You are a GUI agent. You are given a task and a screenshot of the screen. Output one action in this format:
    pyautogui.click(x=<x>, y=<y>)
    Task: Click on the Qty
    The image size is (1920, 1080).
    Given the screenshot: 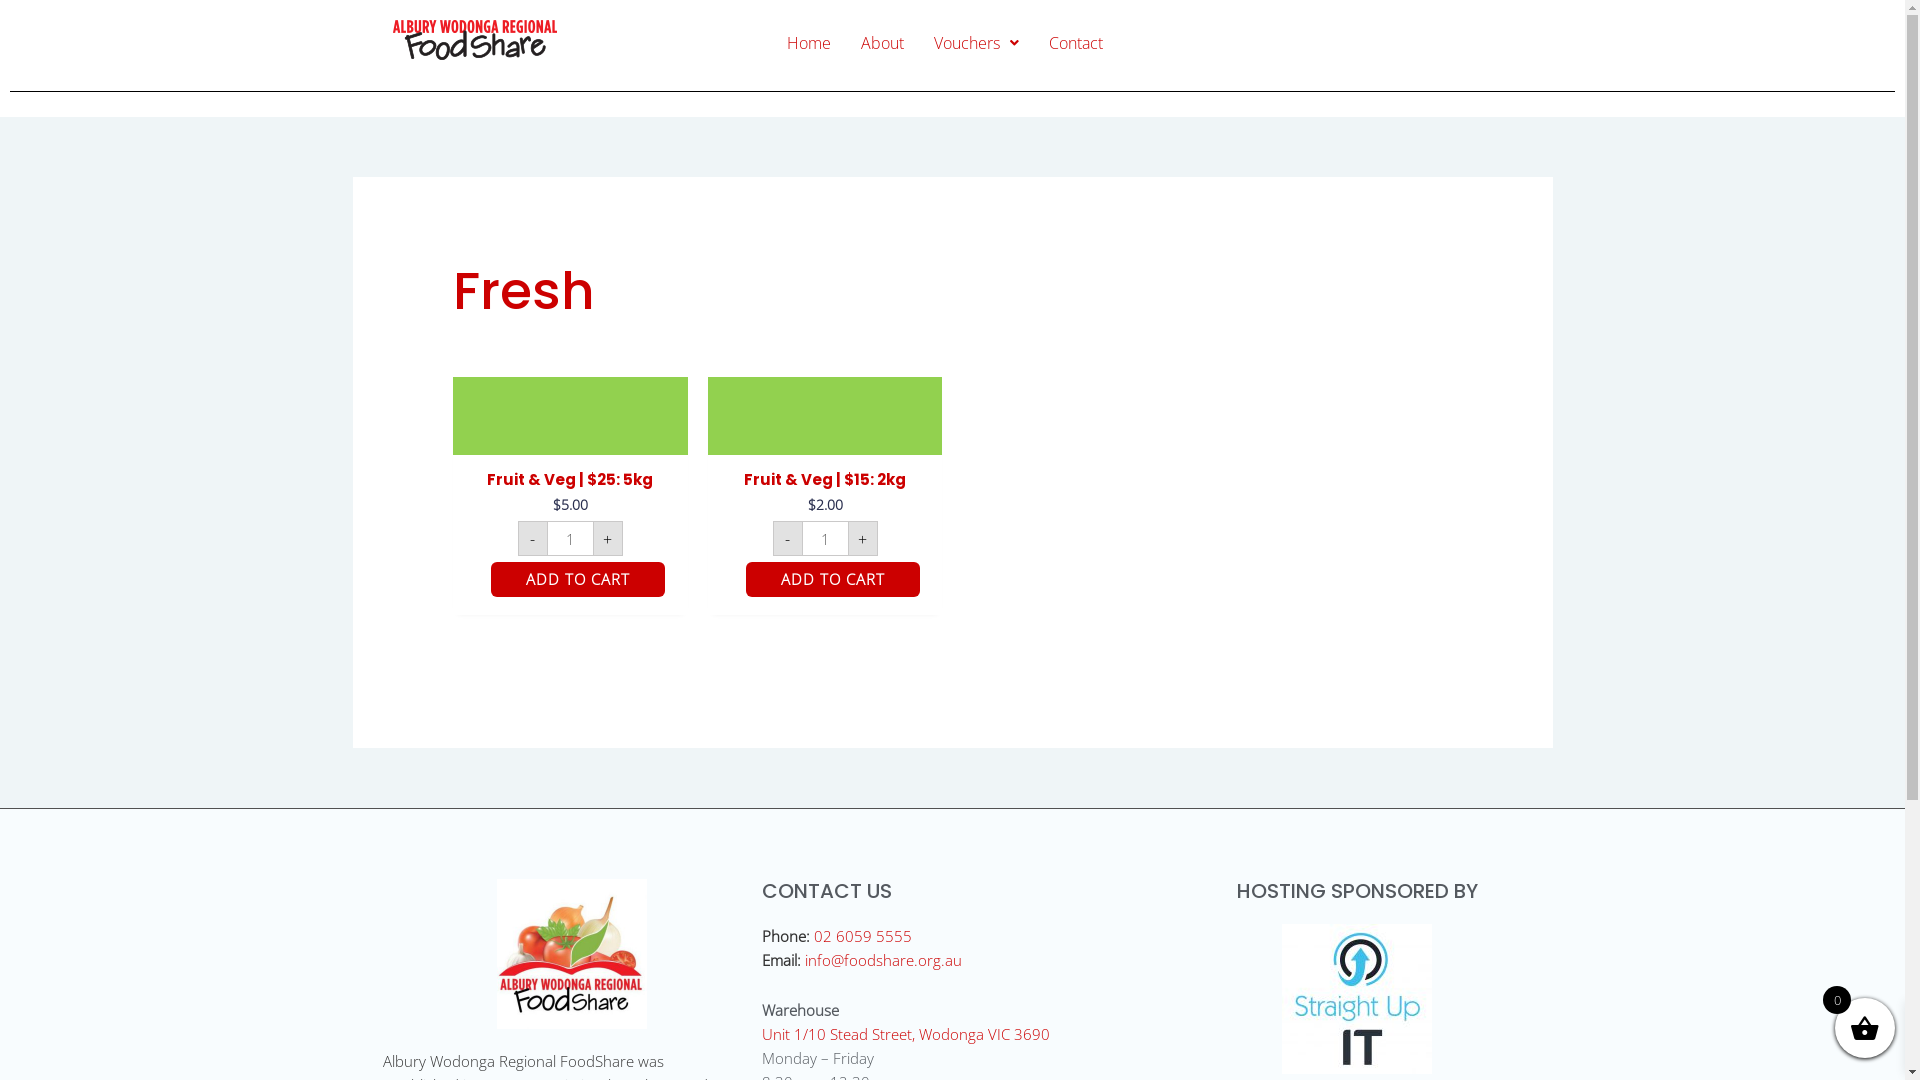 What is the action you would take?
    pyautogui.click(x=824, y=538)
    